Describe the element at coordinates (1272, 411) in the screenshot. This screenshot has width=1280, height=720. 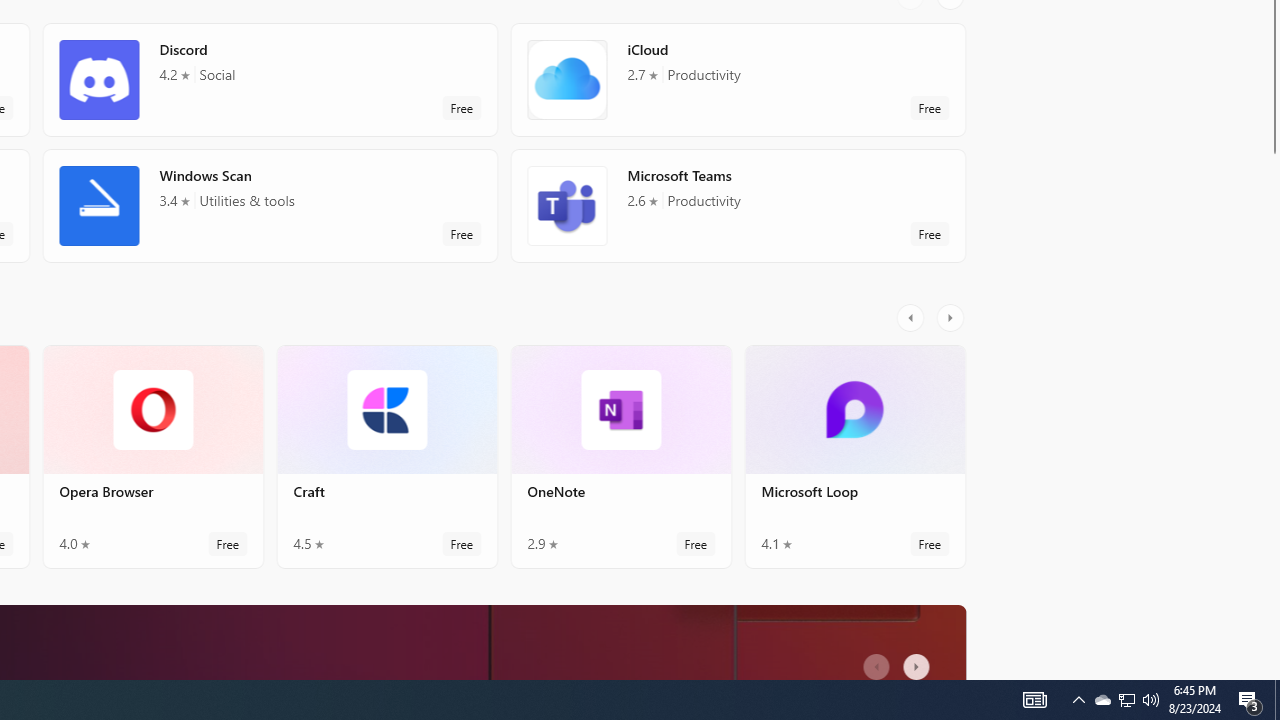
I see `Vertical Large Increase` at that location.